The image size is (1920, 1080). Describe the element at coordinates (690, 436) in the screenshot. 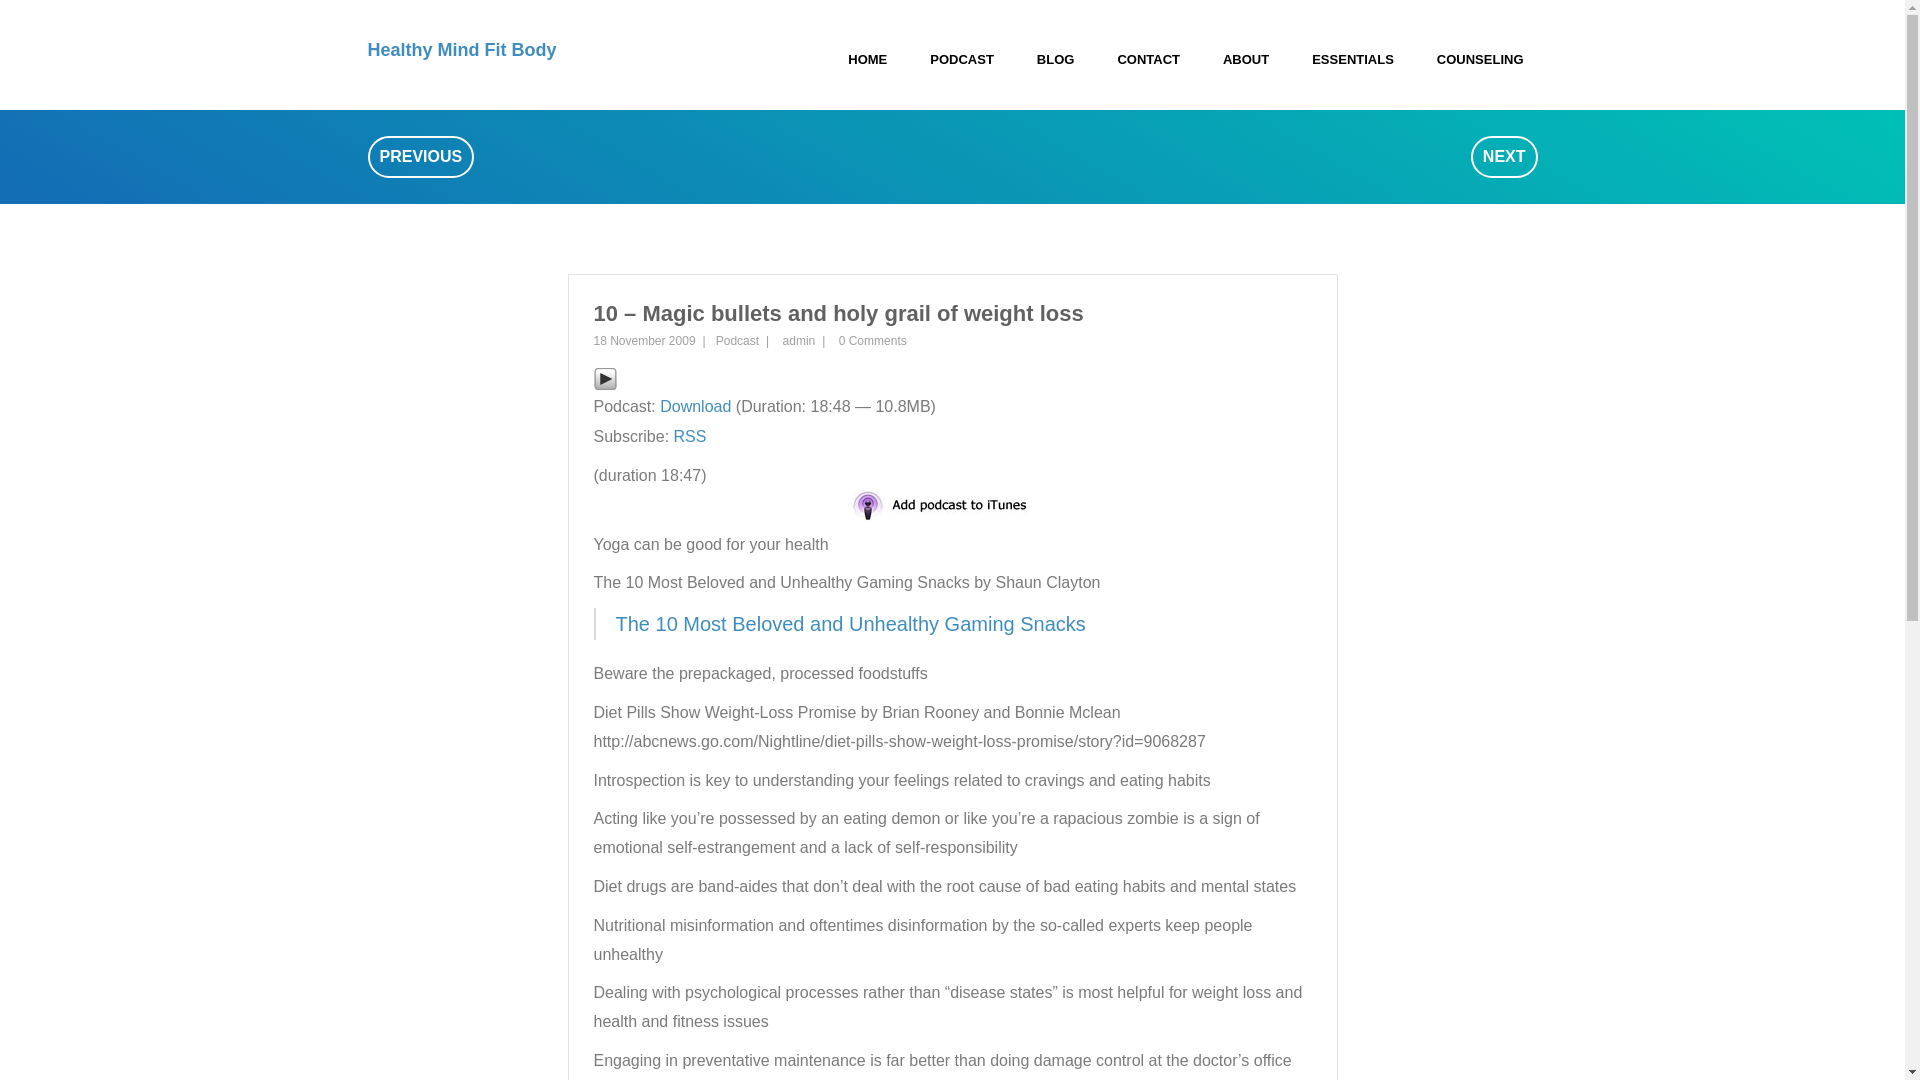

I see `Subscribe via RSS` at that location.